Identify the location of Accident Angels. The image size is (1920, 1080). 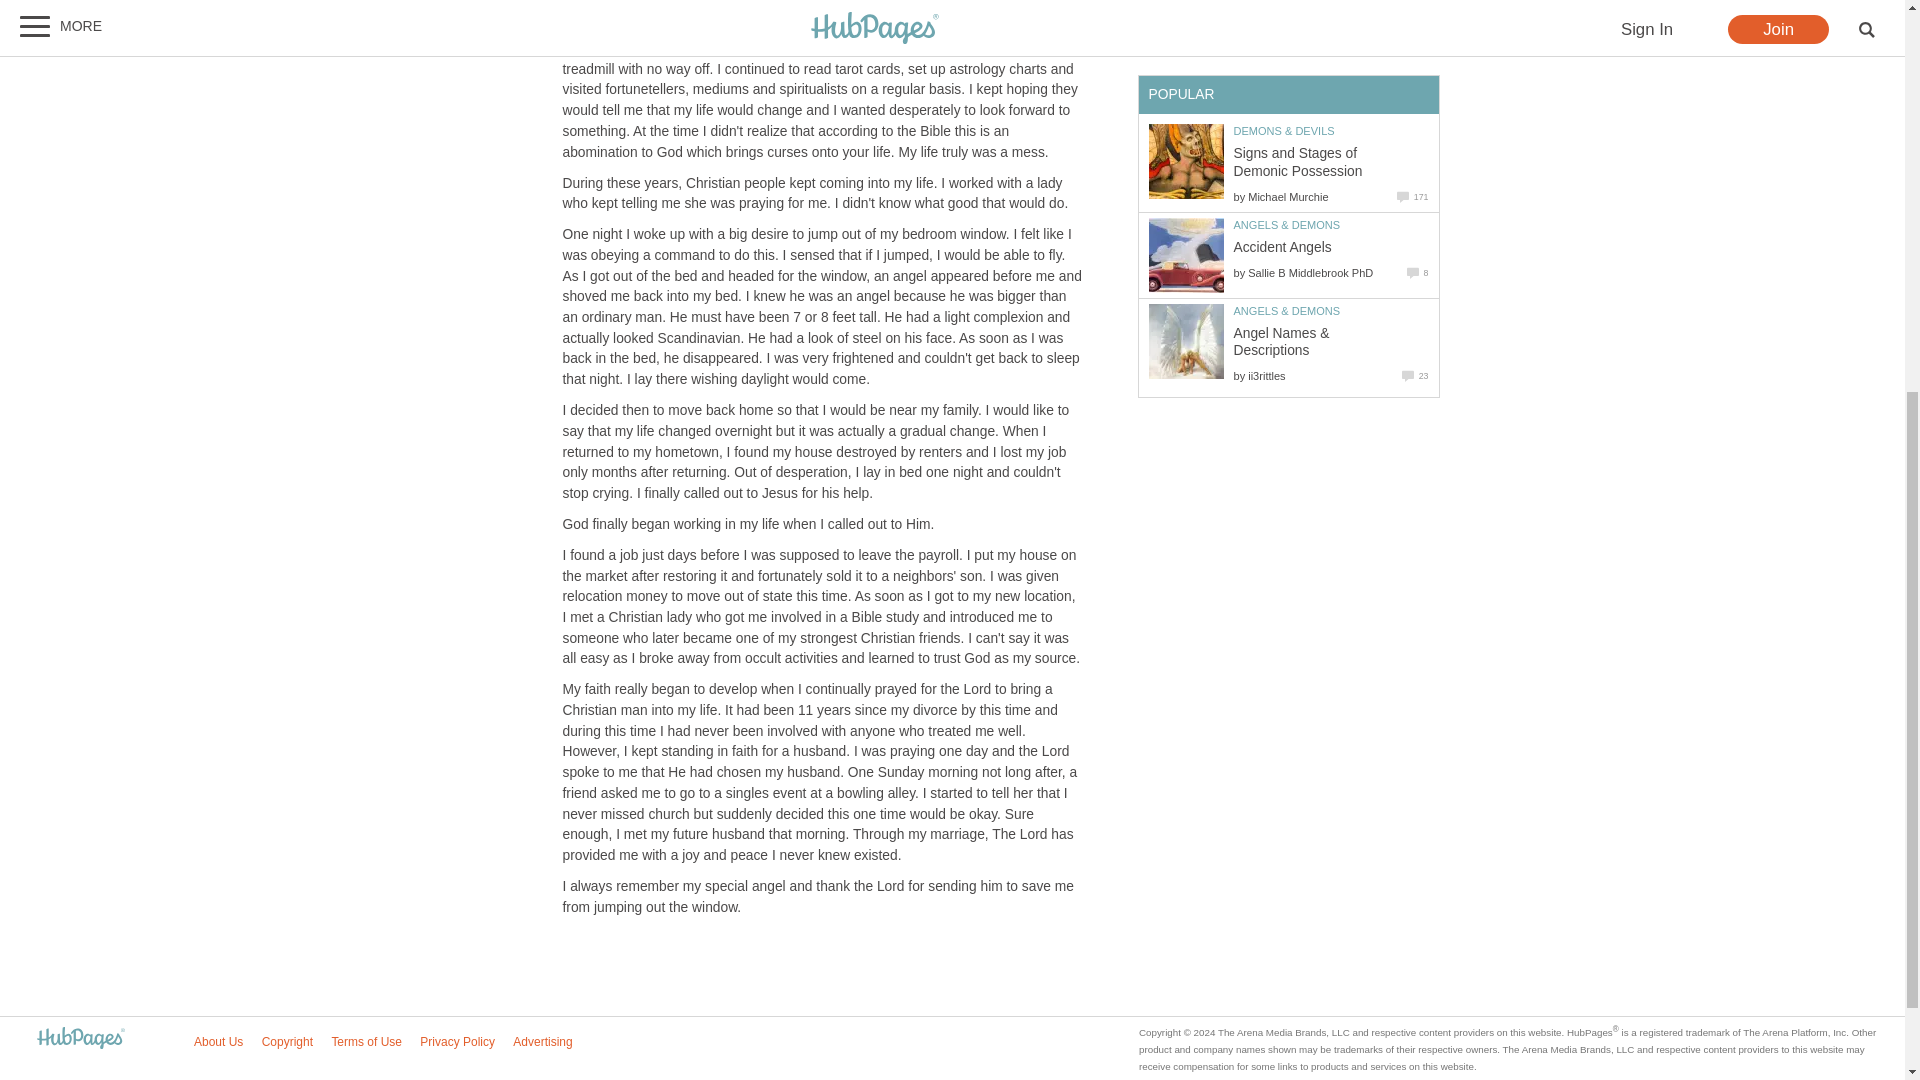
(1186, 255).